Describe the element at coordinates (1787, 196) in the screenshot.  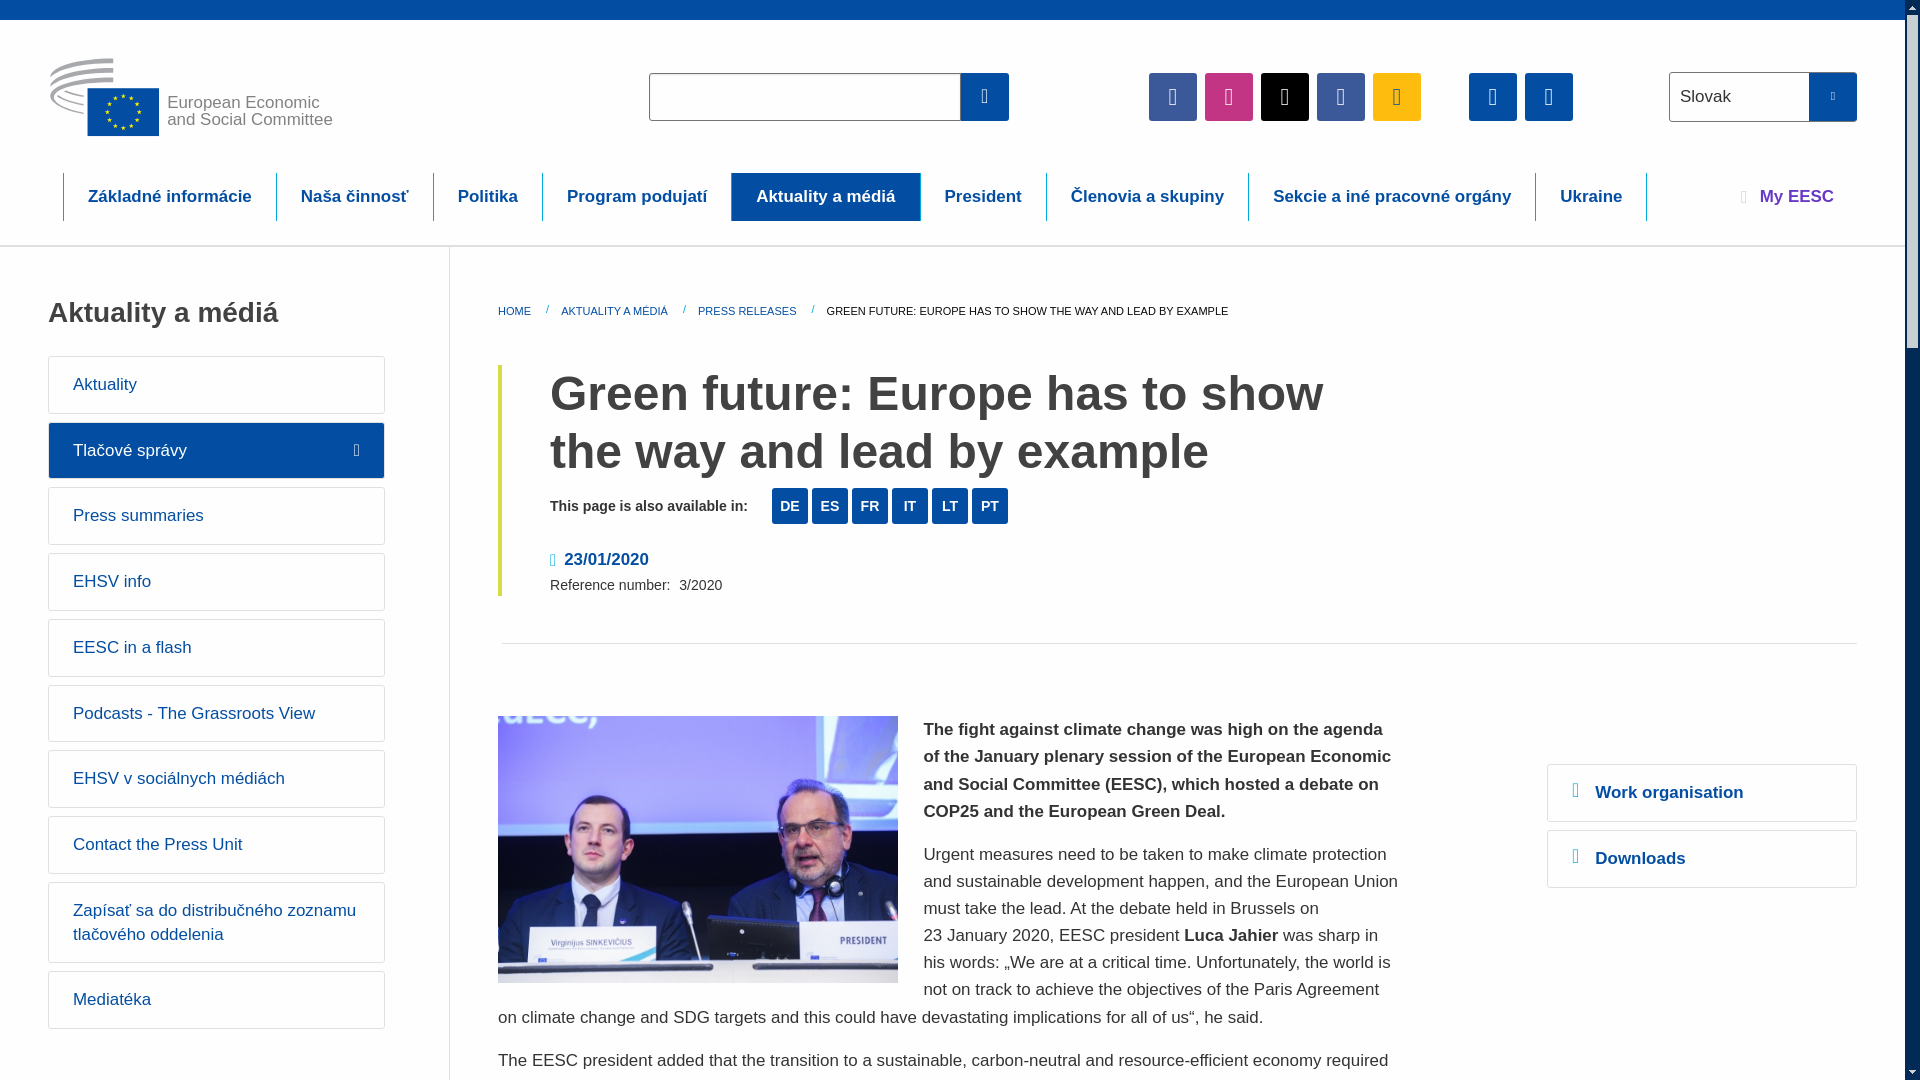
I see `My EESC` at that location.